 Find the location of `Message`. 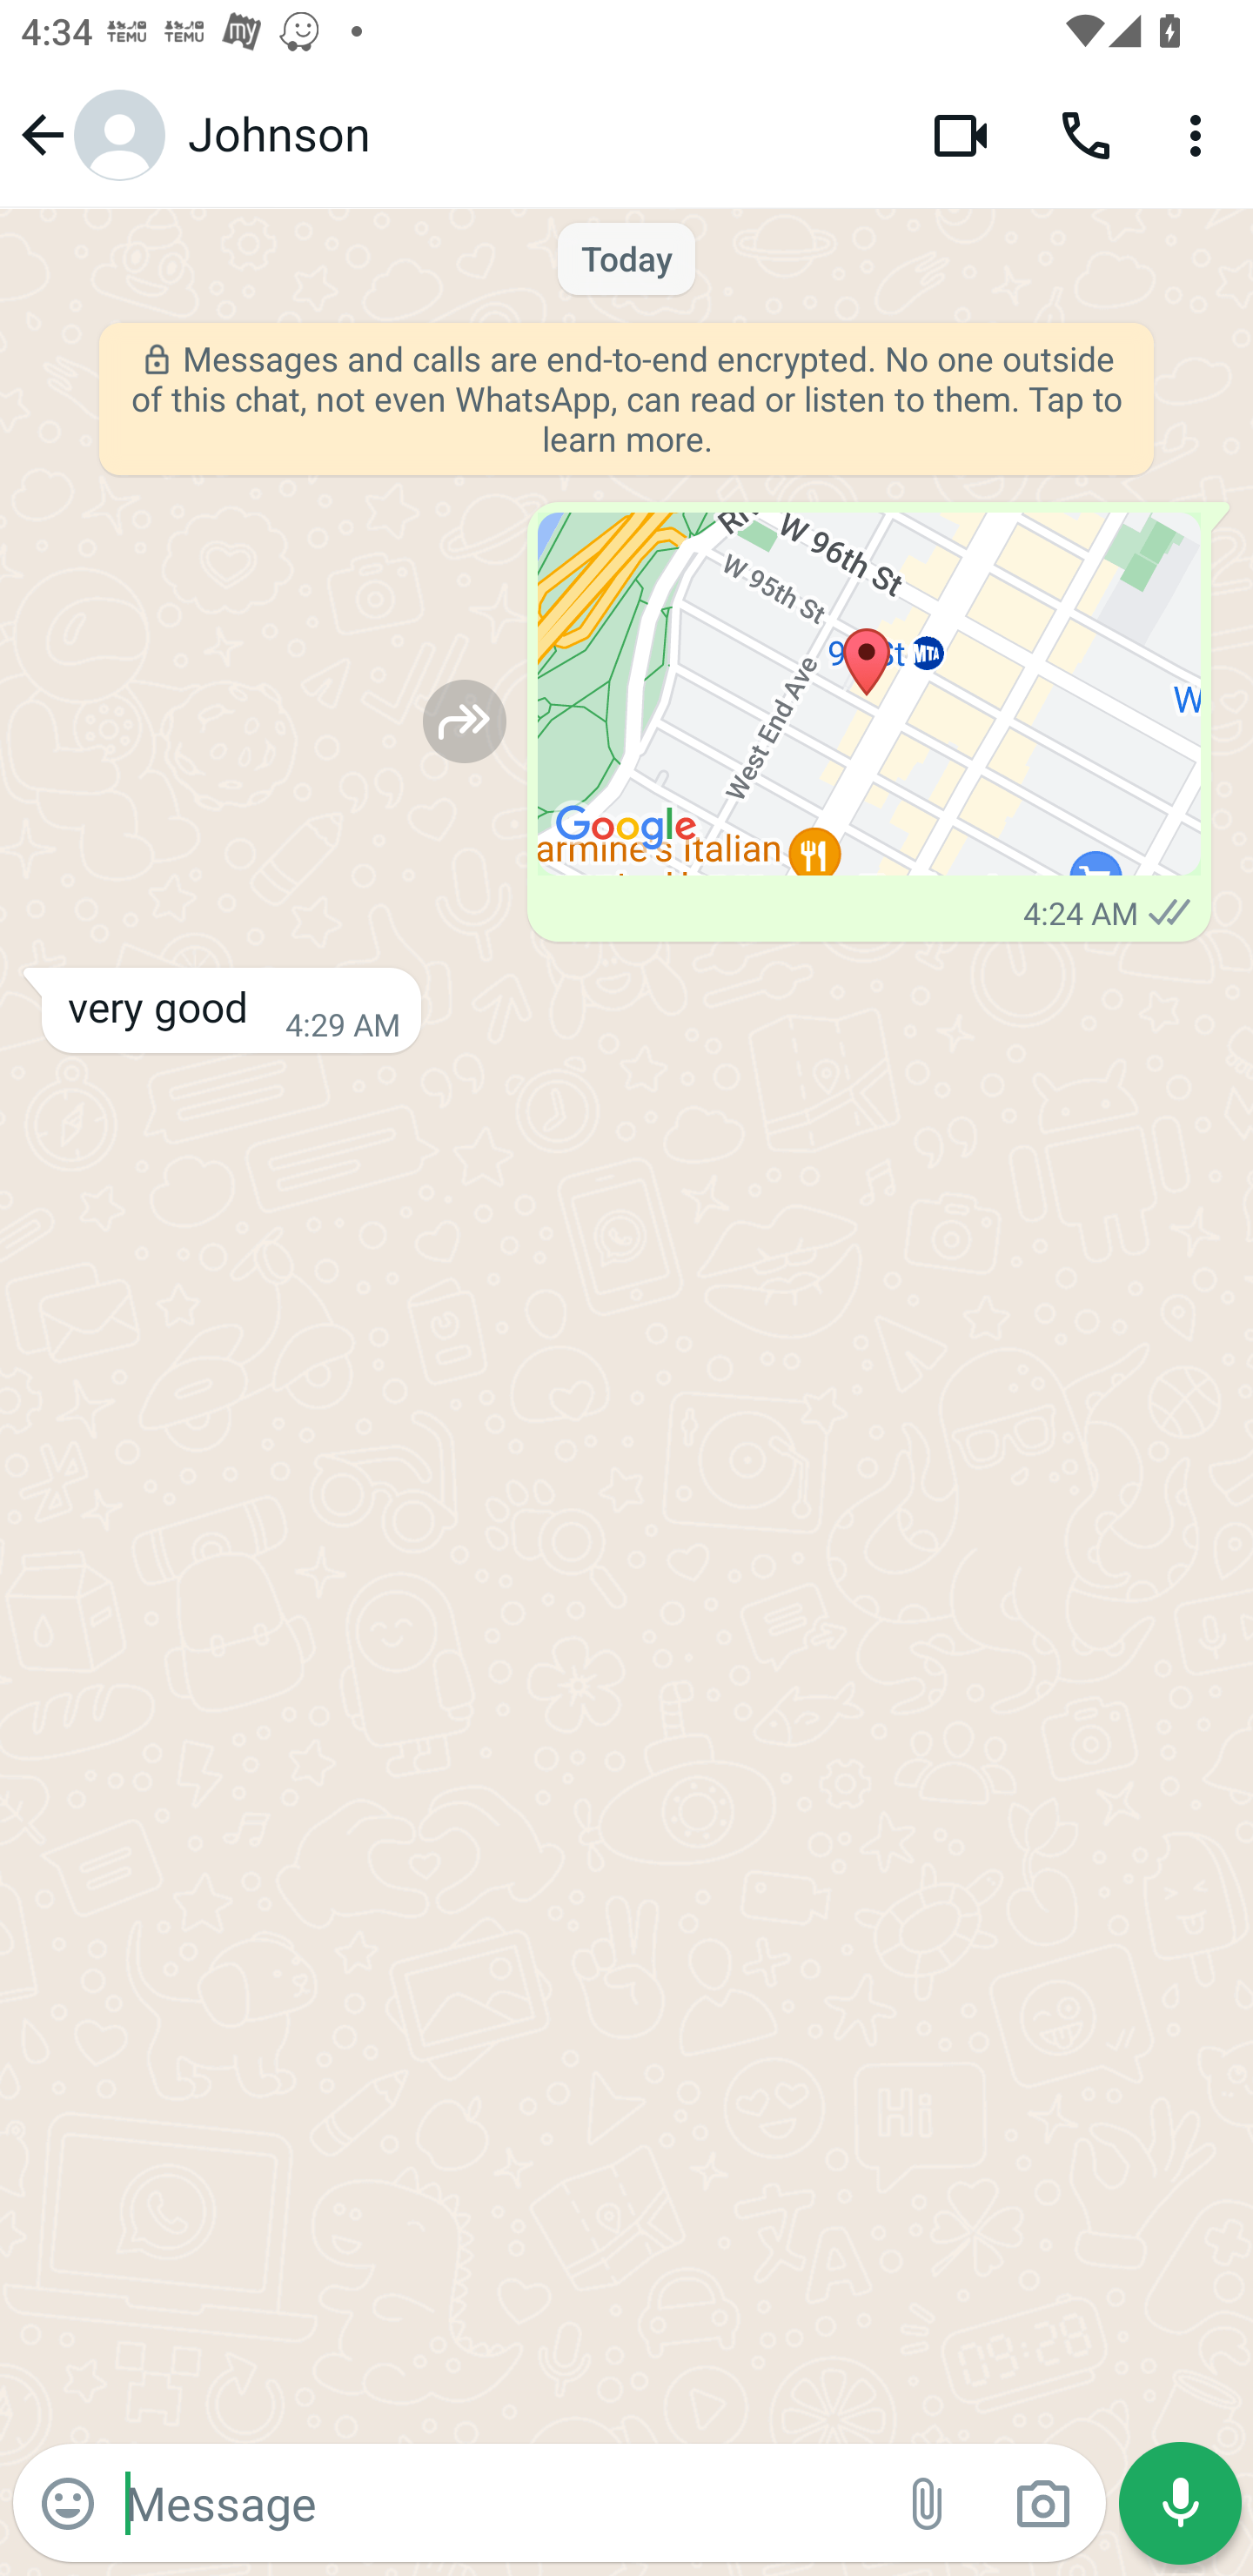

Message is located at coordinates (498, 2502).